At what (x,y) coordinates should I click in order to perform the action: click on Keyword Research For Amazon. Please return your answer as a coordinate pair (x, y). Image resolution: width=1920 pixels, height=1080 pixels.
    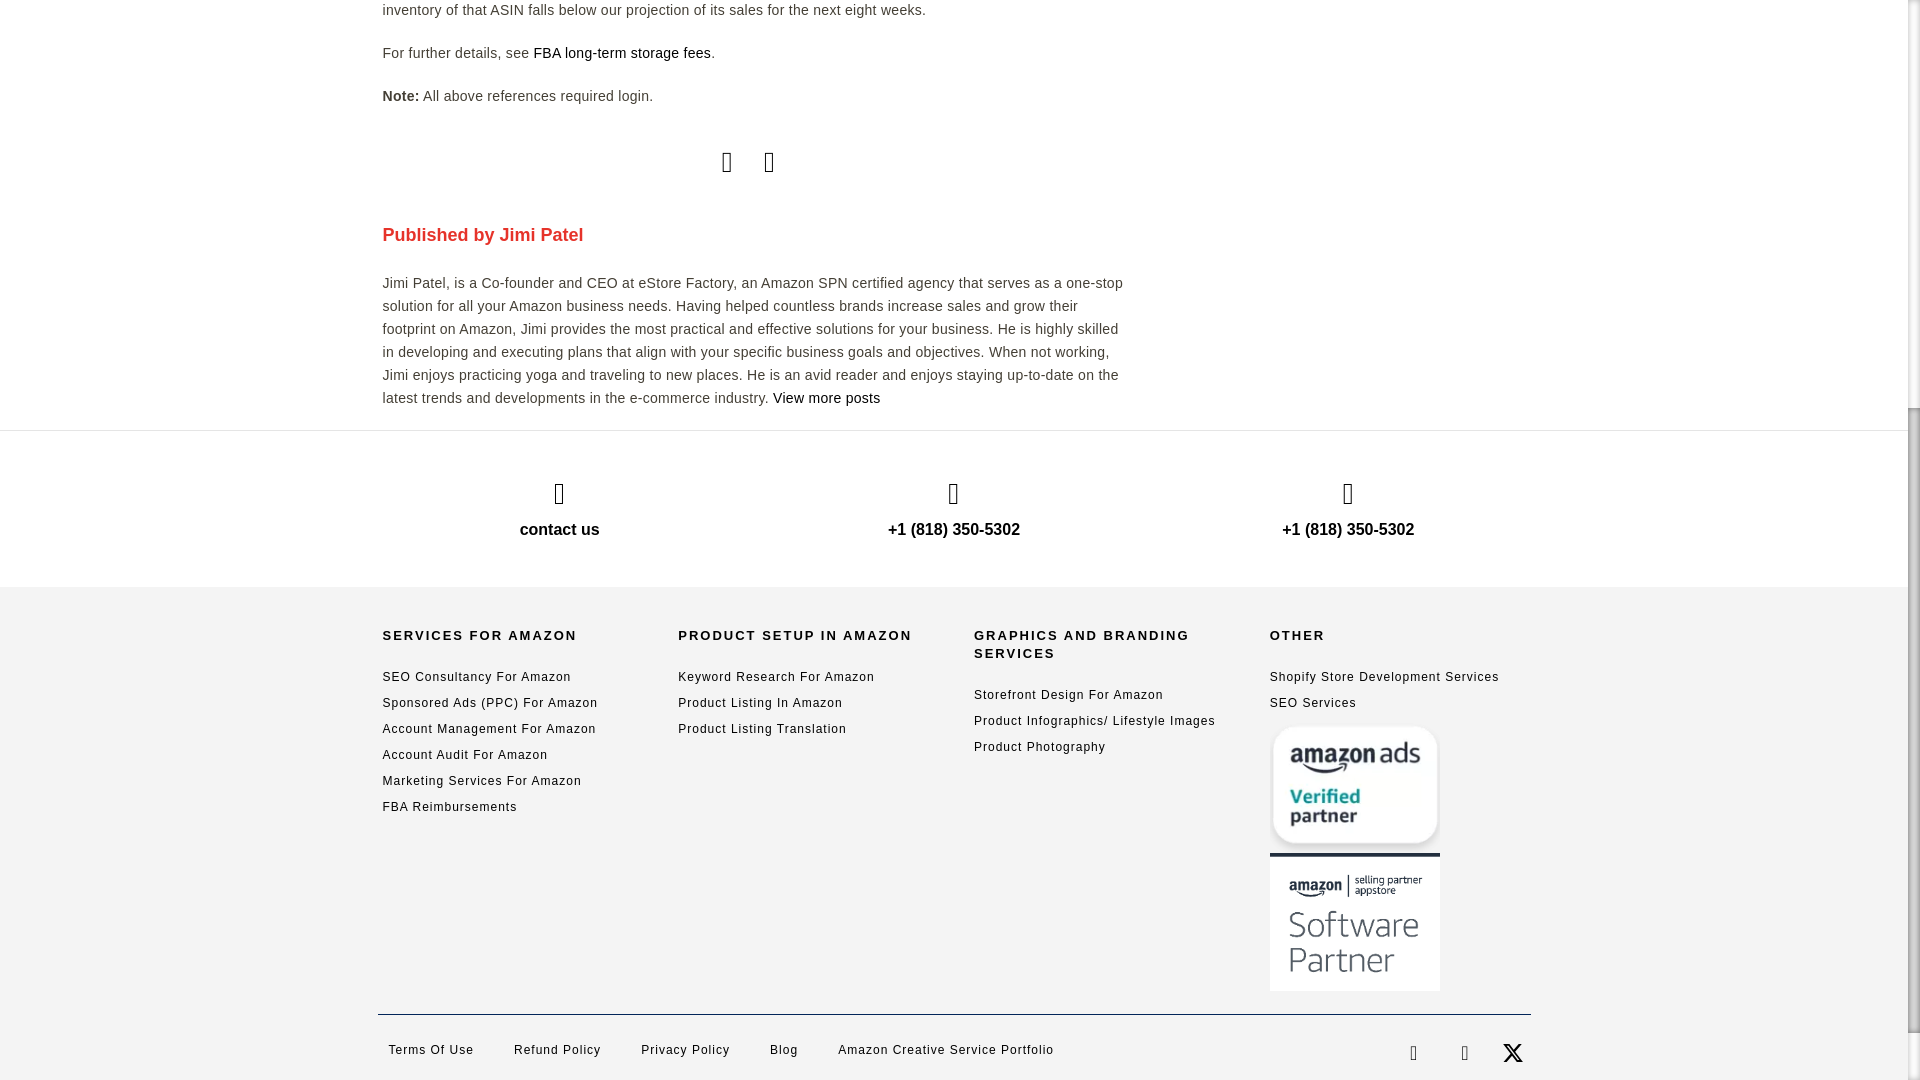
    Looking at the image, I should click on (775, 676).